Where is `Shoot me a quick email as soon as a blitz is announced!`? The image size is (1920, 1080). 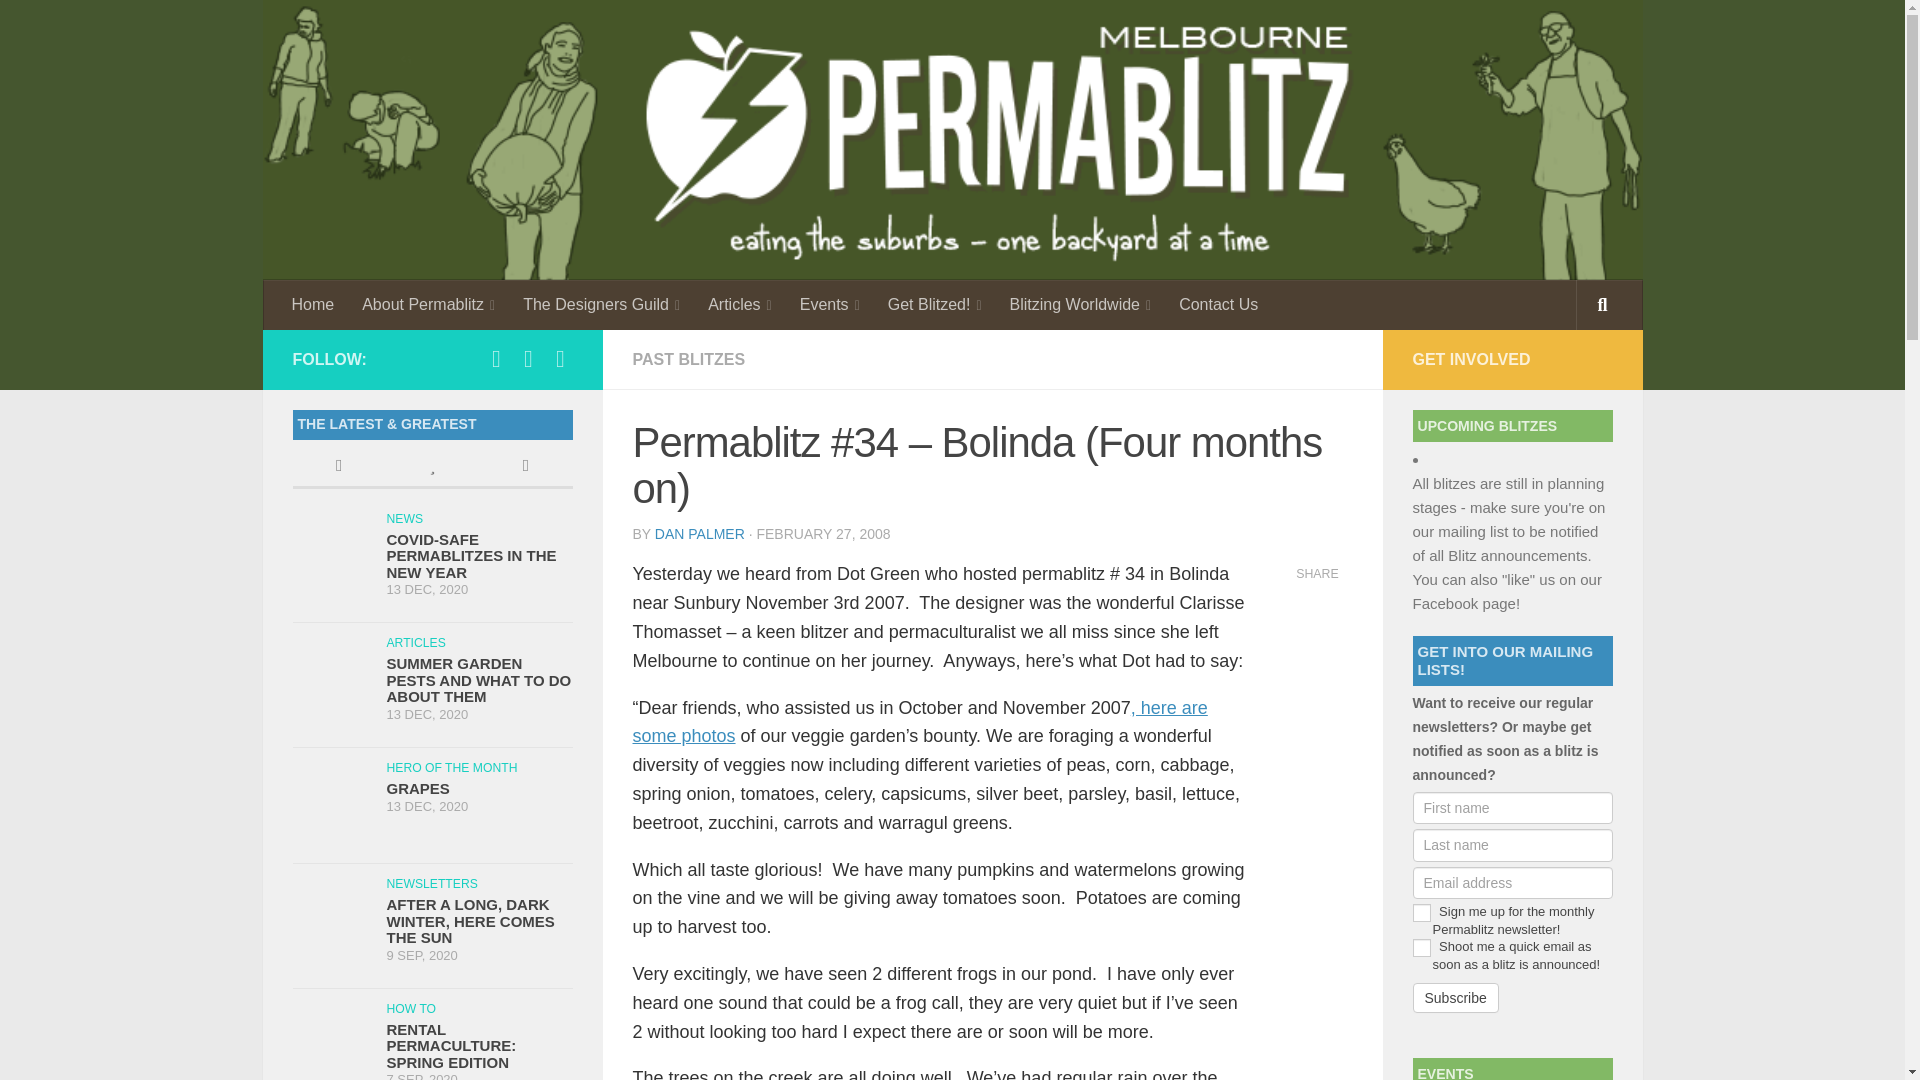
Shoot me a quick email as soon as a blitz is announced! is located at coordinates (1420, 947).